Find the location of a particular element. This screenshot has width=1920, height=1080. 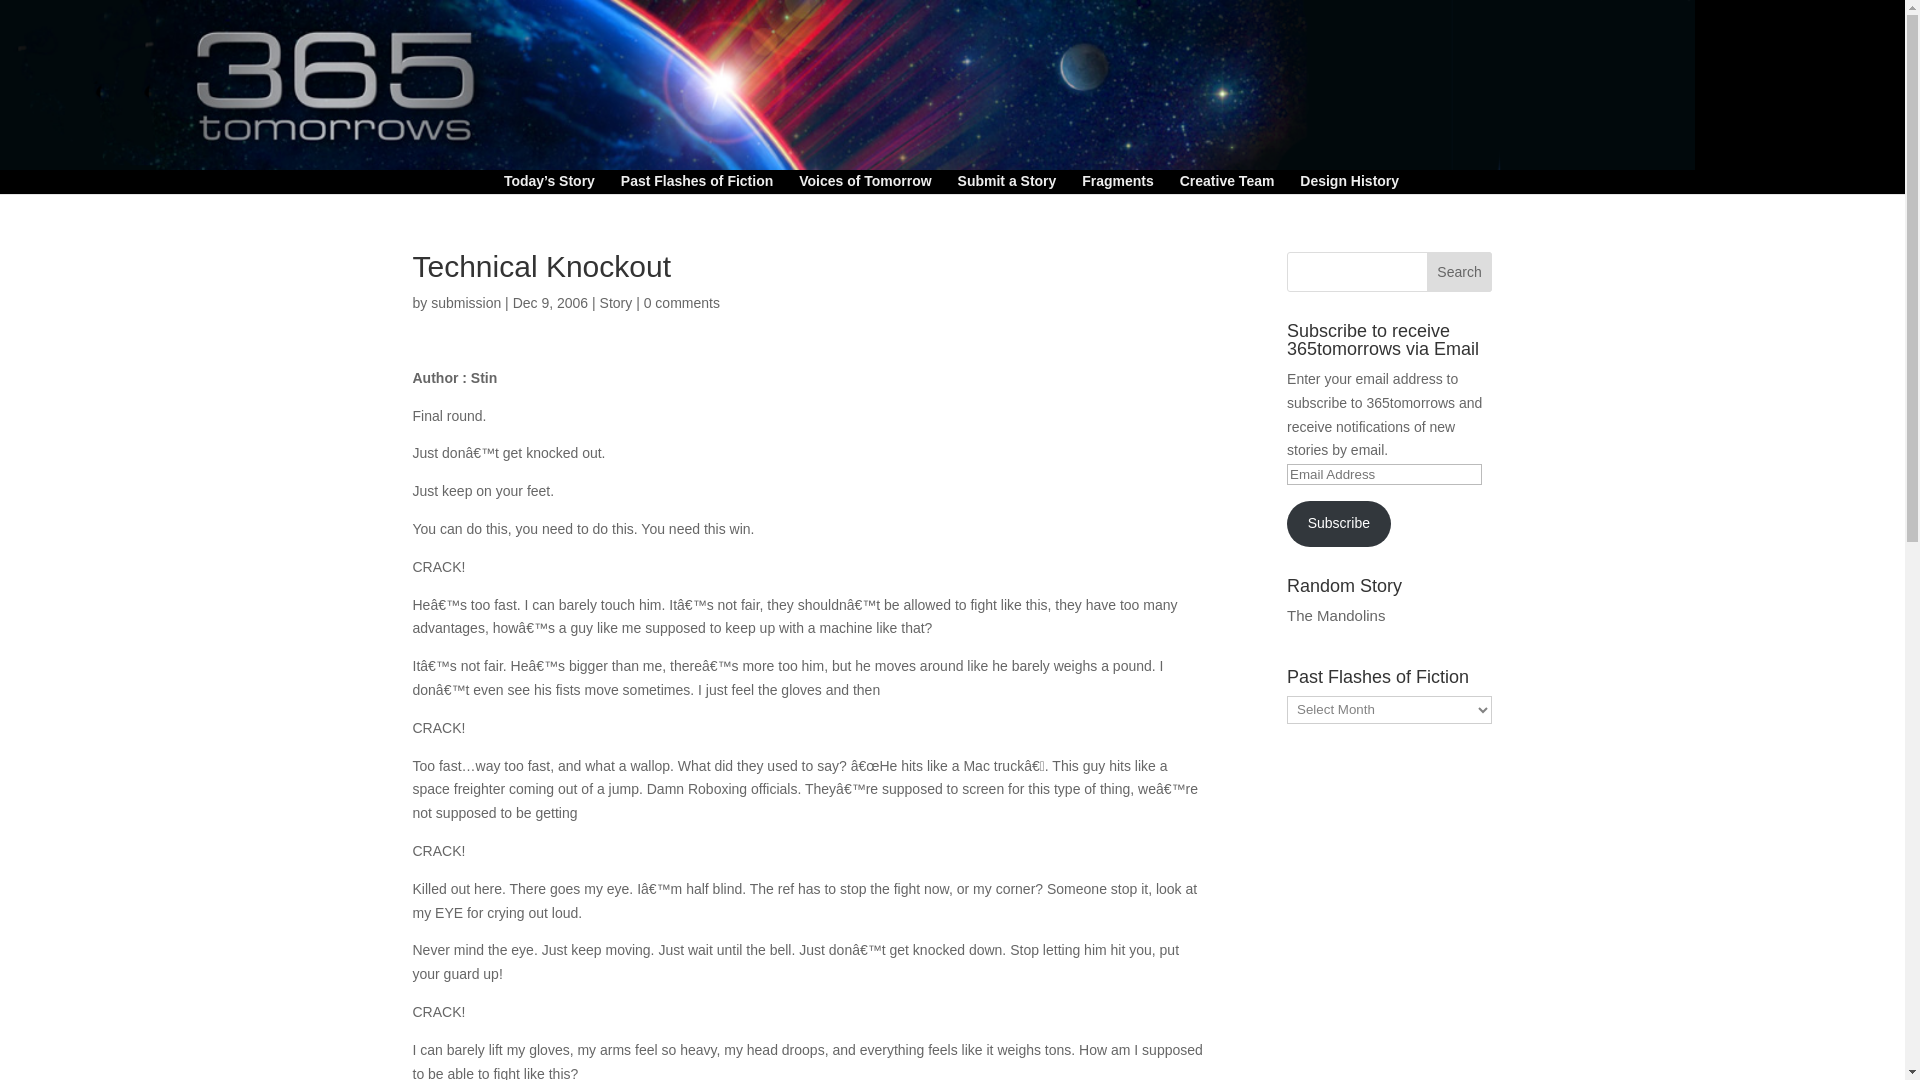

0 comments is located at coordinates (682, 302).